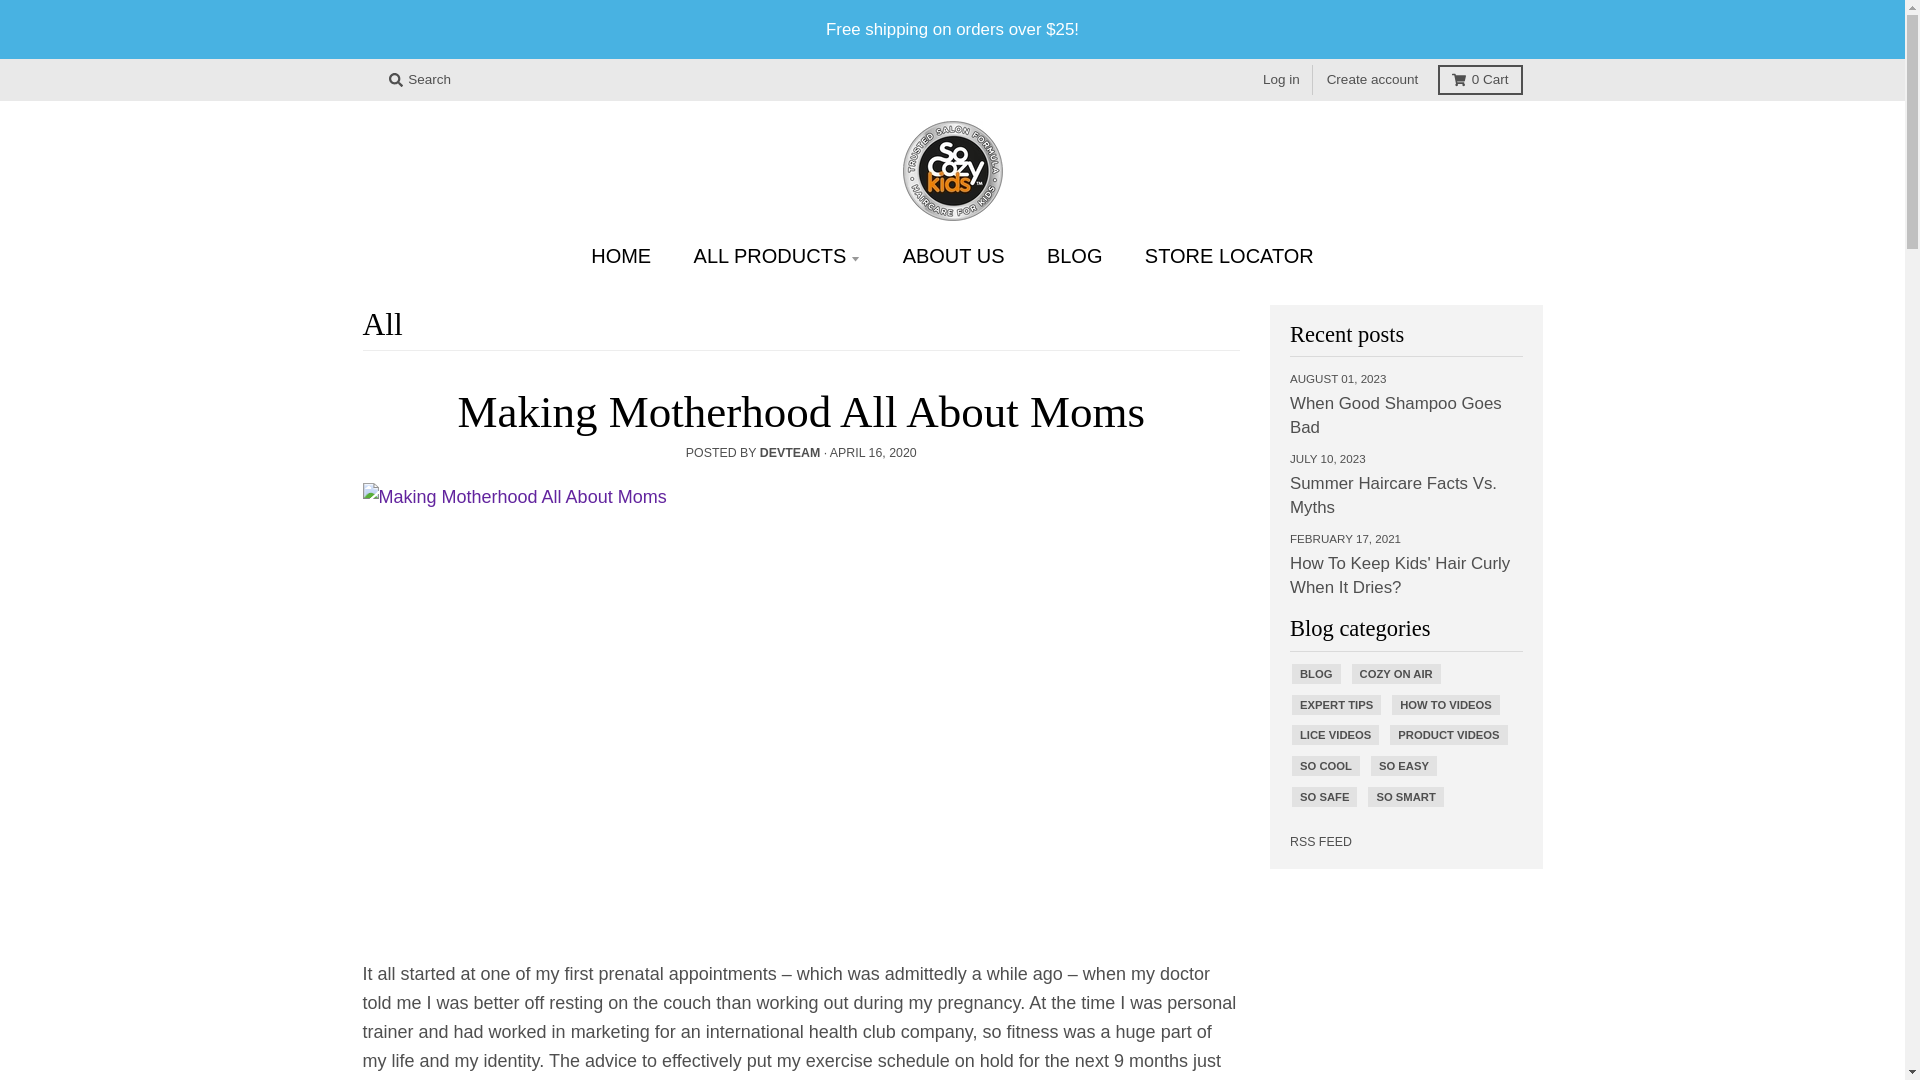  Describe the element at coordinates (1281, 80) in the screenshot. I see `Log in` at that location.